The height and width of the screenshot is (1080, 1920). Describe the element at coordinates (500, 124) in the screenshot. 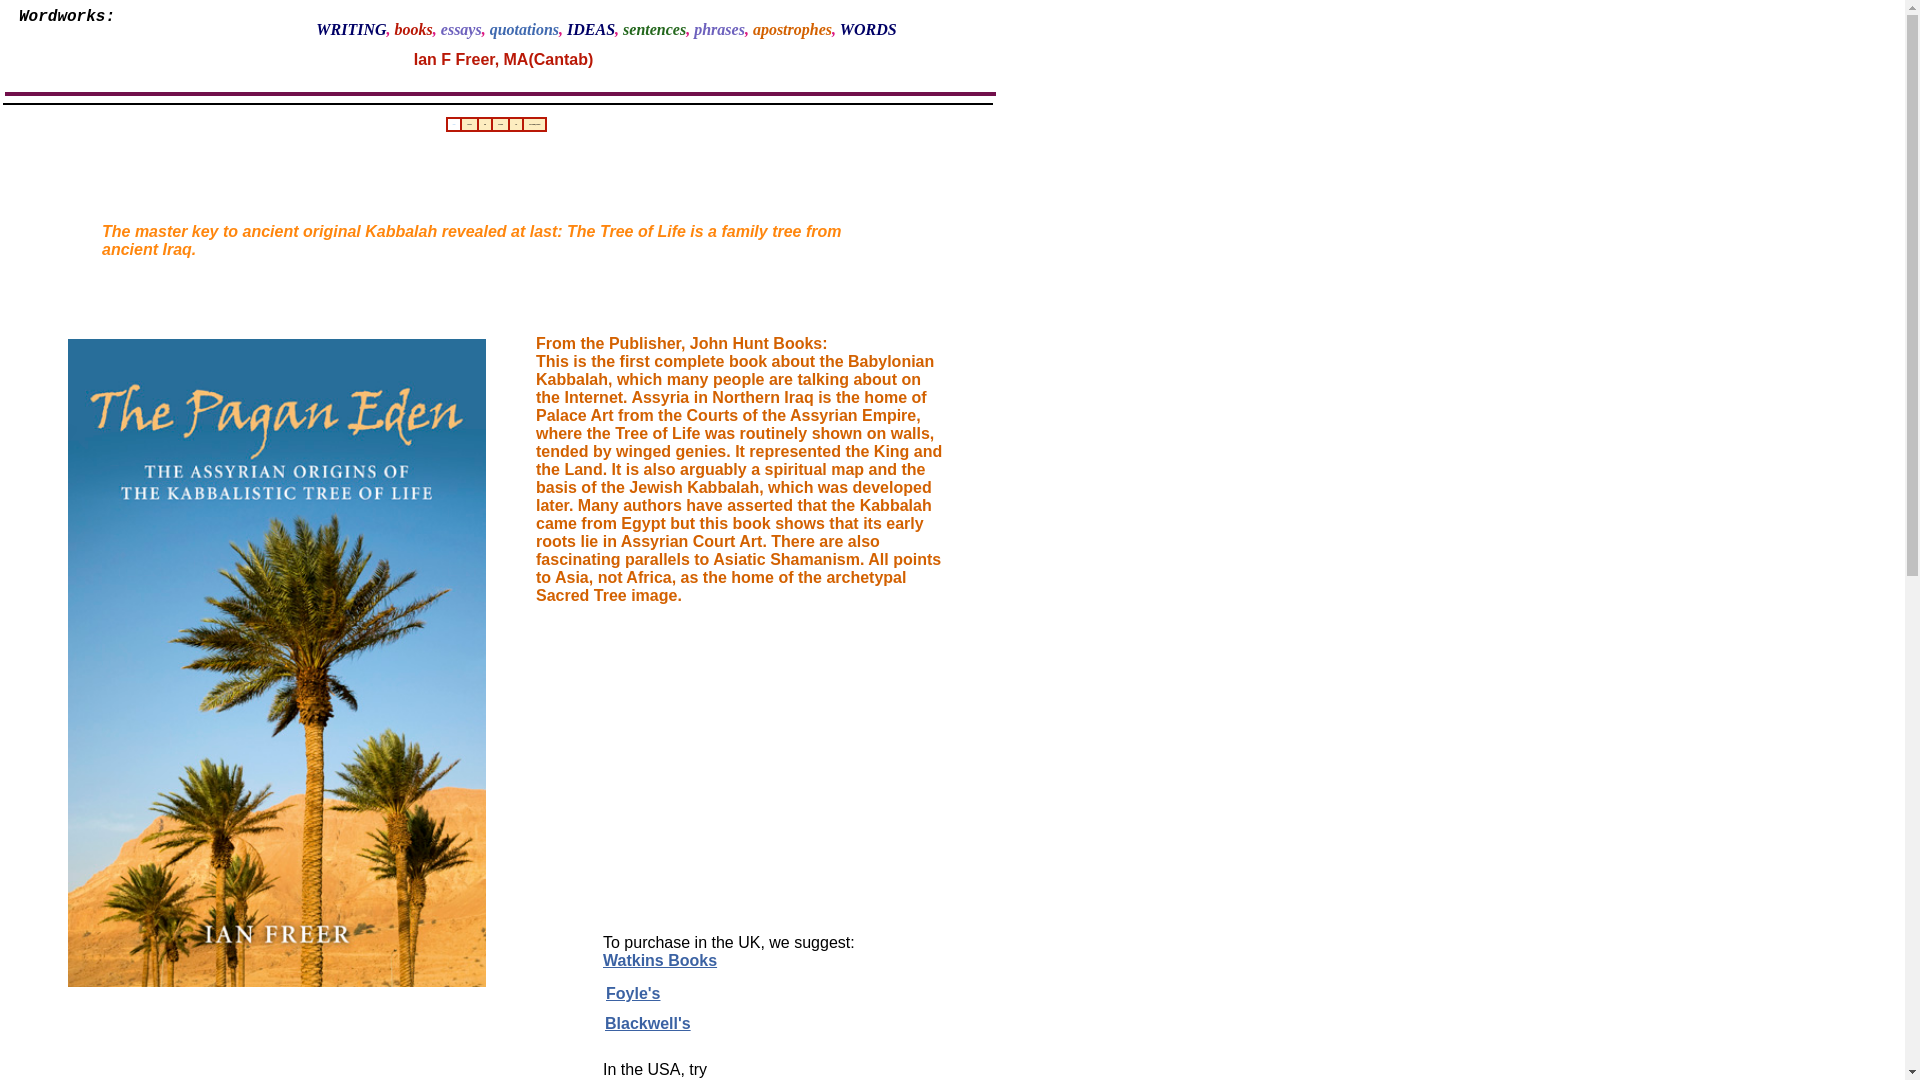

I see `Sportesprit` at that location.